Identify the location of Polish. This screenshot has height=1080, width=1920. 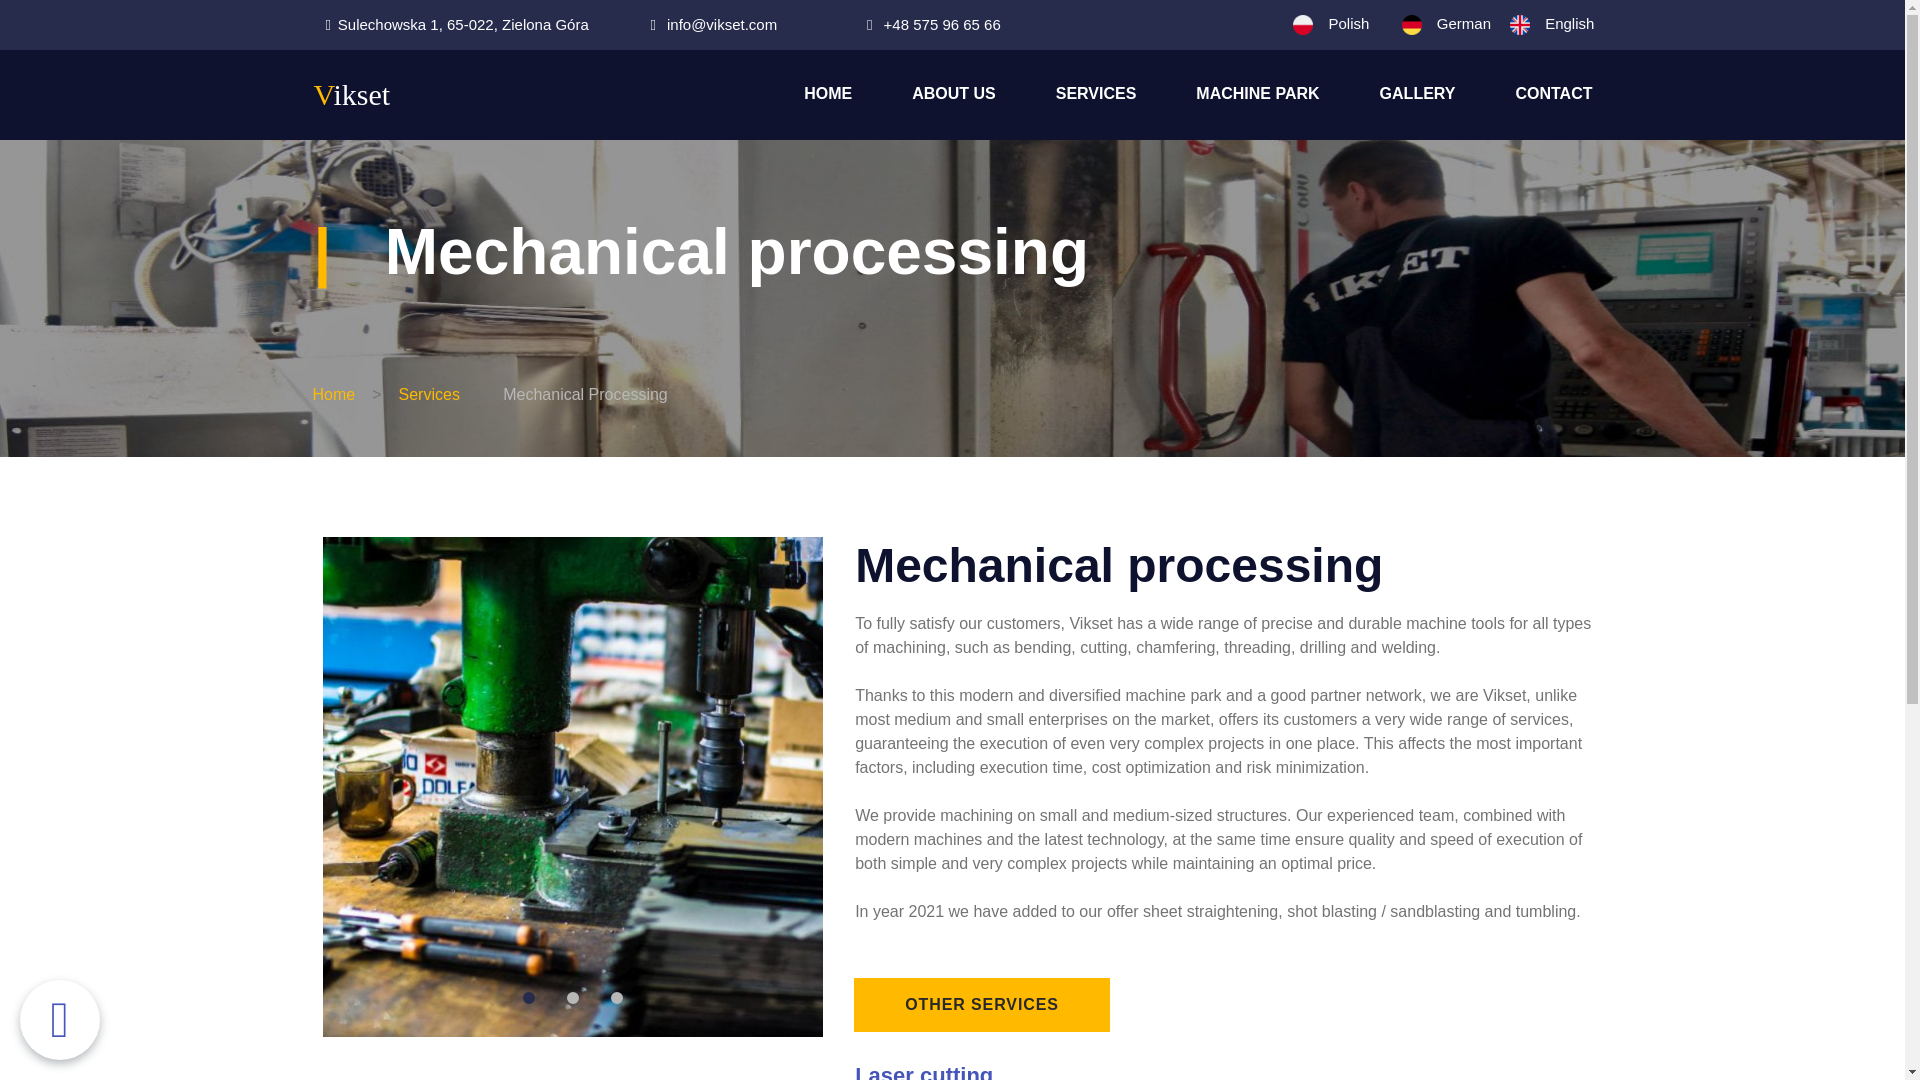
(1348, 24).